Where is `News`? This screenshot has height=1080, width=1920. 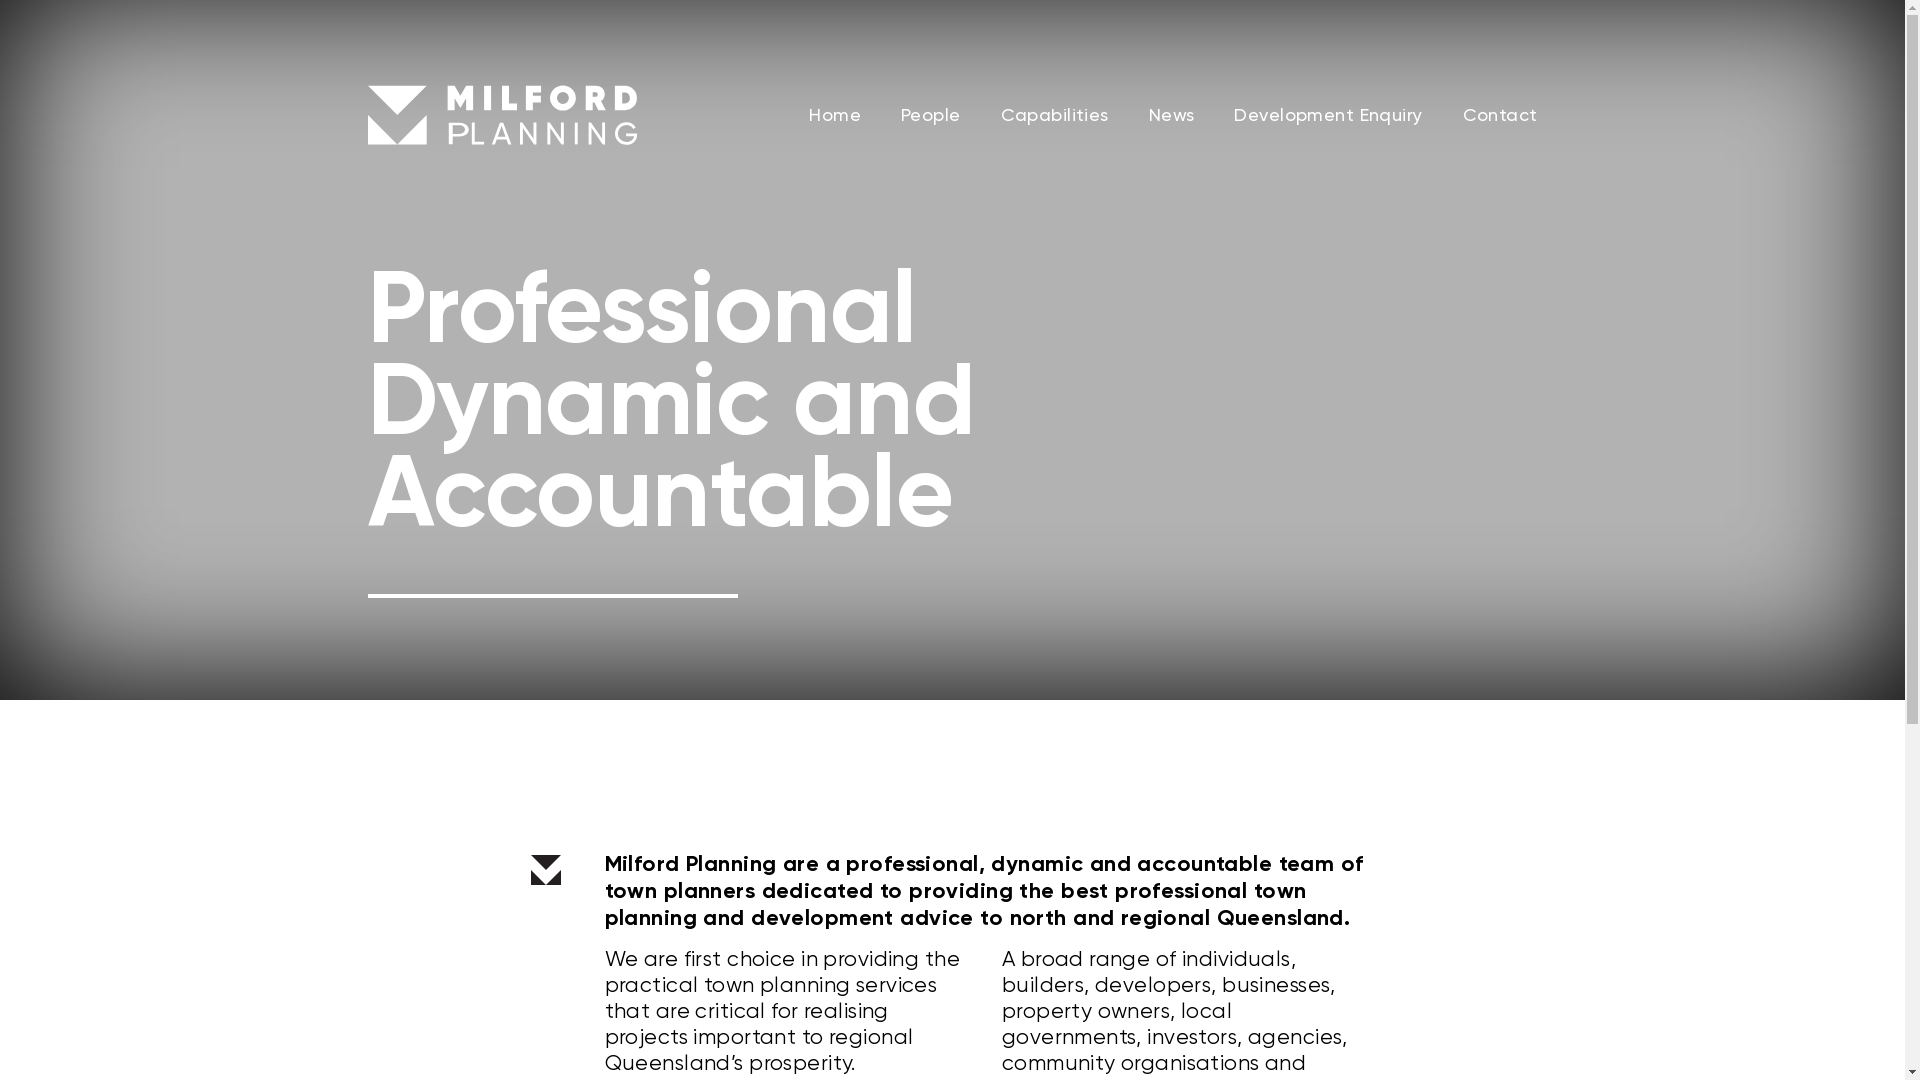
News is located at coordinates (1172, 115).